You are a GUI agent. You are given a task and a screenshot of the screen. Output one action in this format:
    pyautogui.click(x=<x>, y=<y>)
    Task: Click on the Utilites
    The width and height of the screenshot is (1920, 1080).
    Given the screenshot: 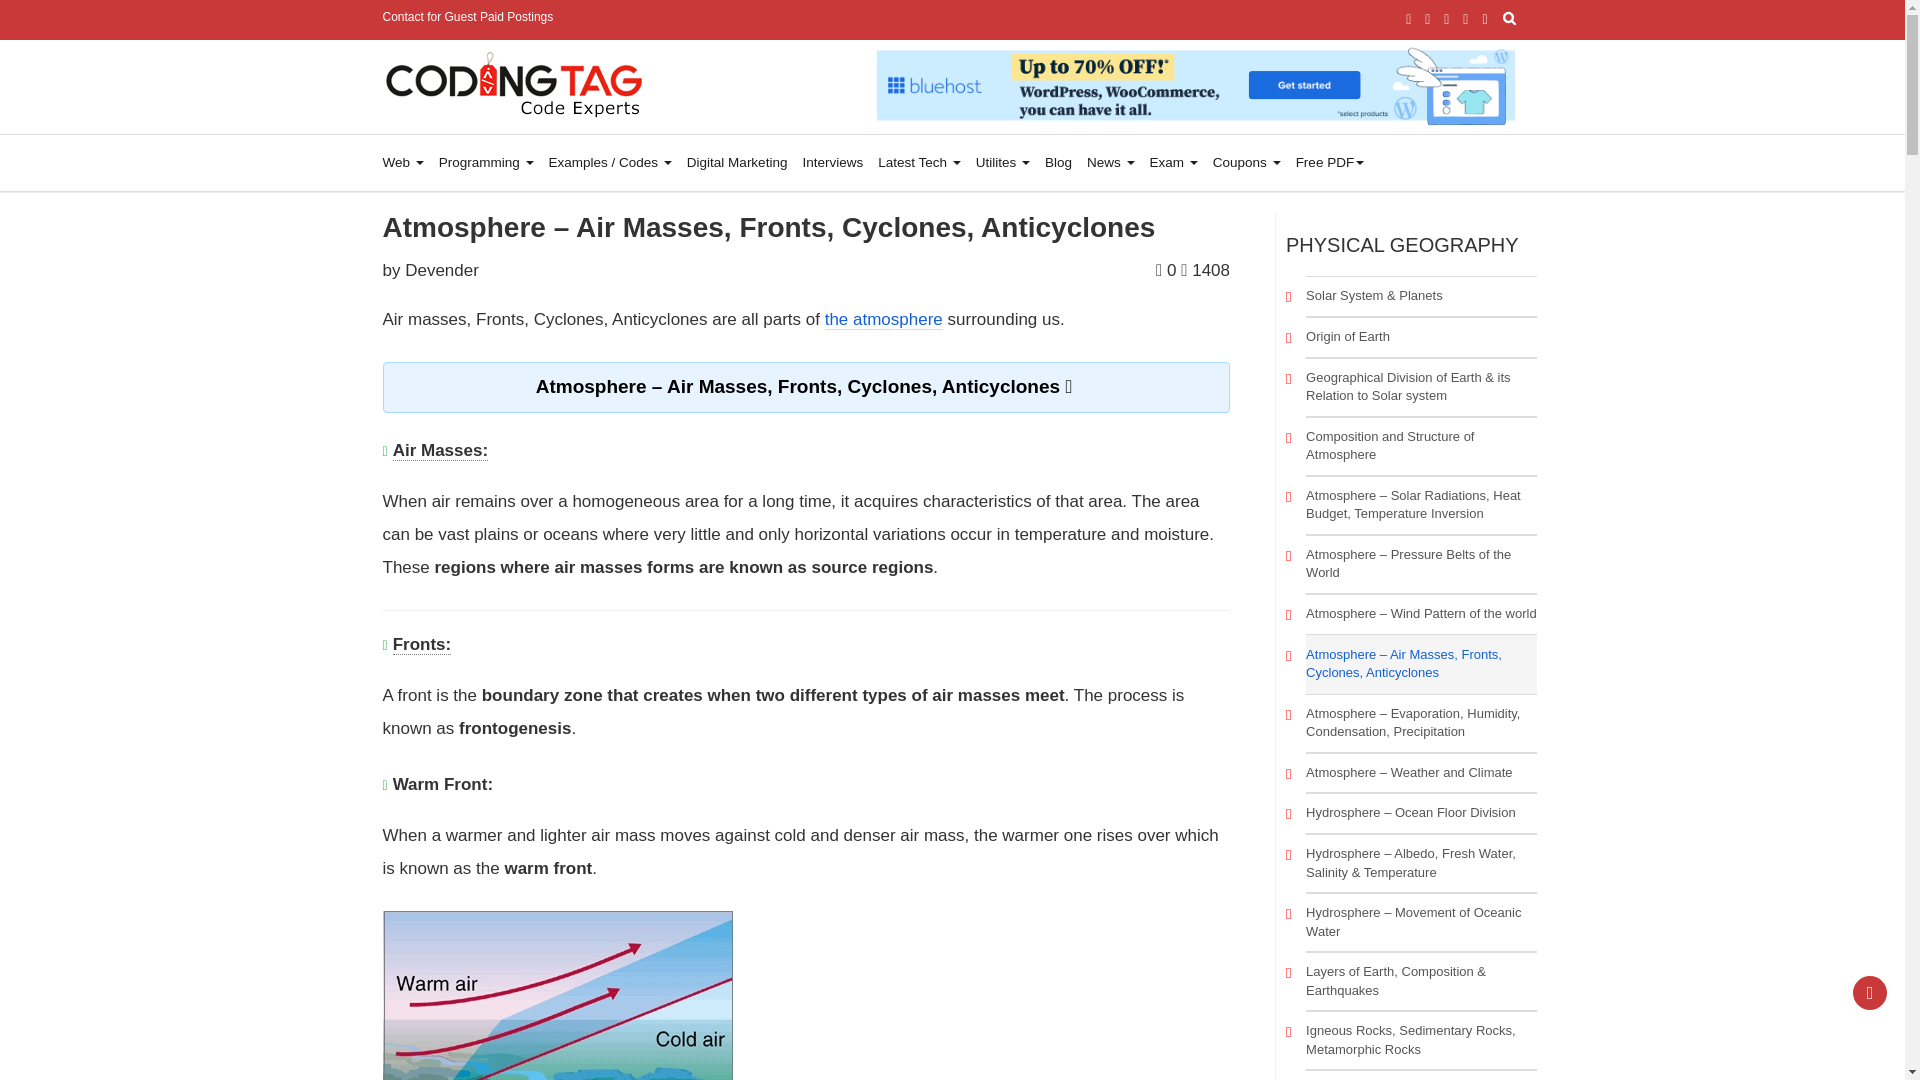 What is the action you would take?
    pyautogui.click(x=1010, y=163)
    